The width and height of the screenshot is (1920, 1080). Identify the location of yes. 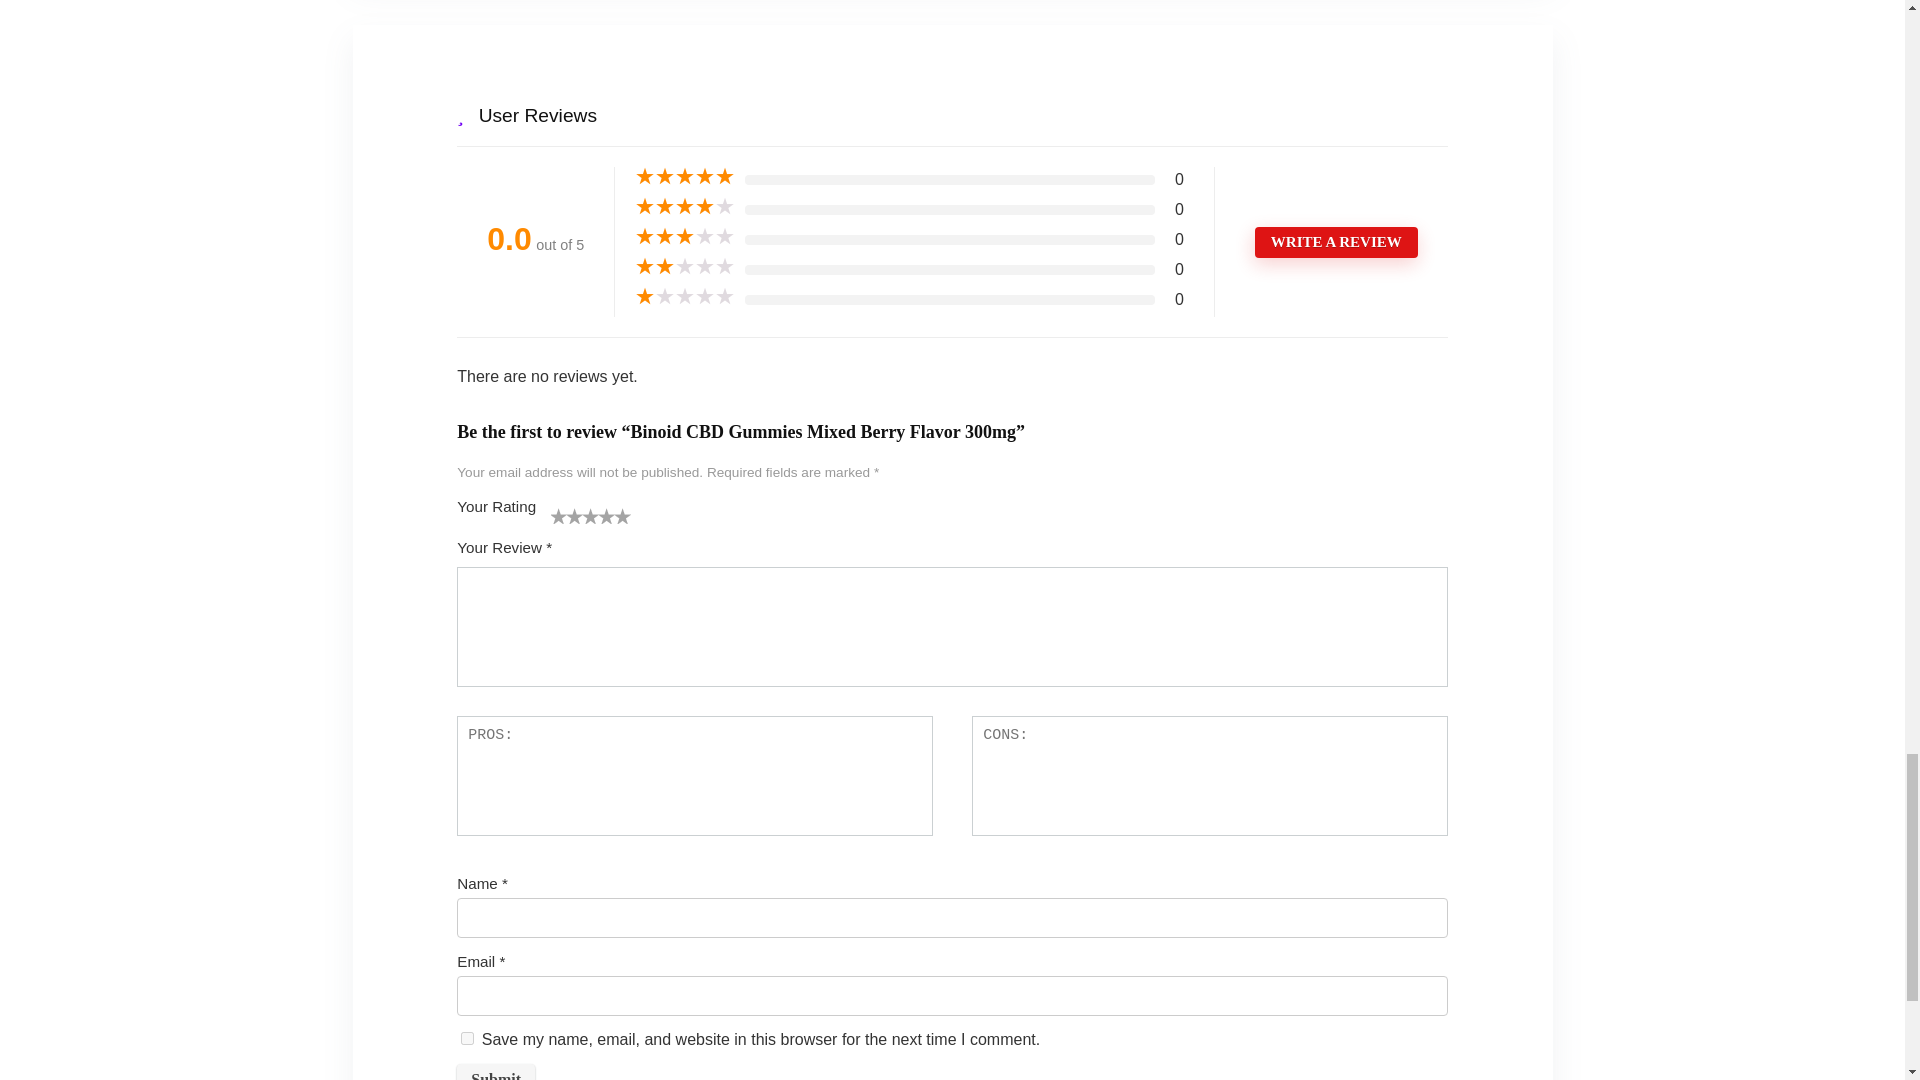
(467, 1038).